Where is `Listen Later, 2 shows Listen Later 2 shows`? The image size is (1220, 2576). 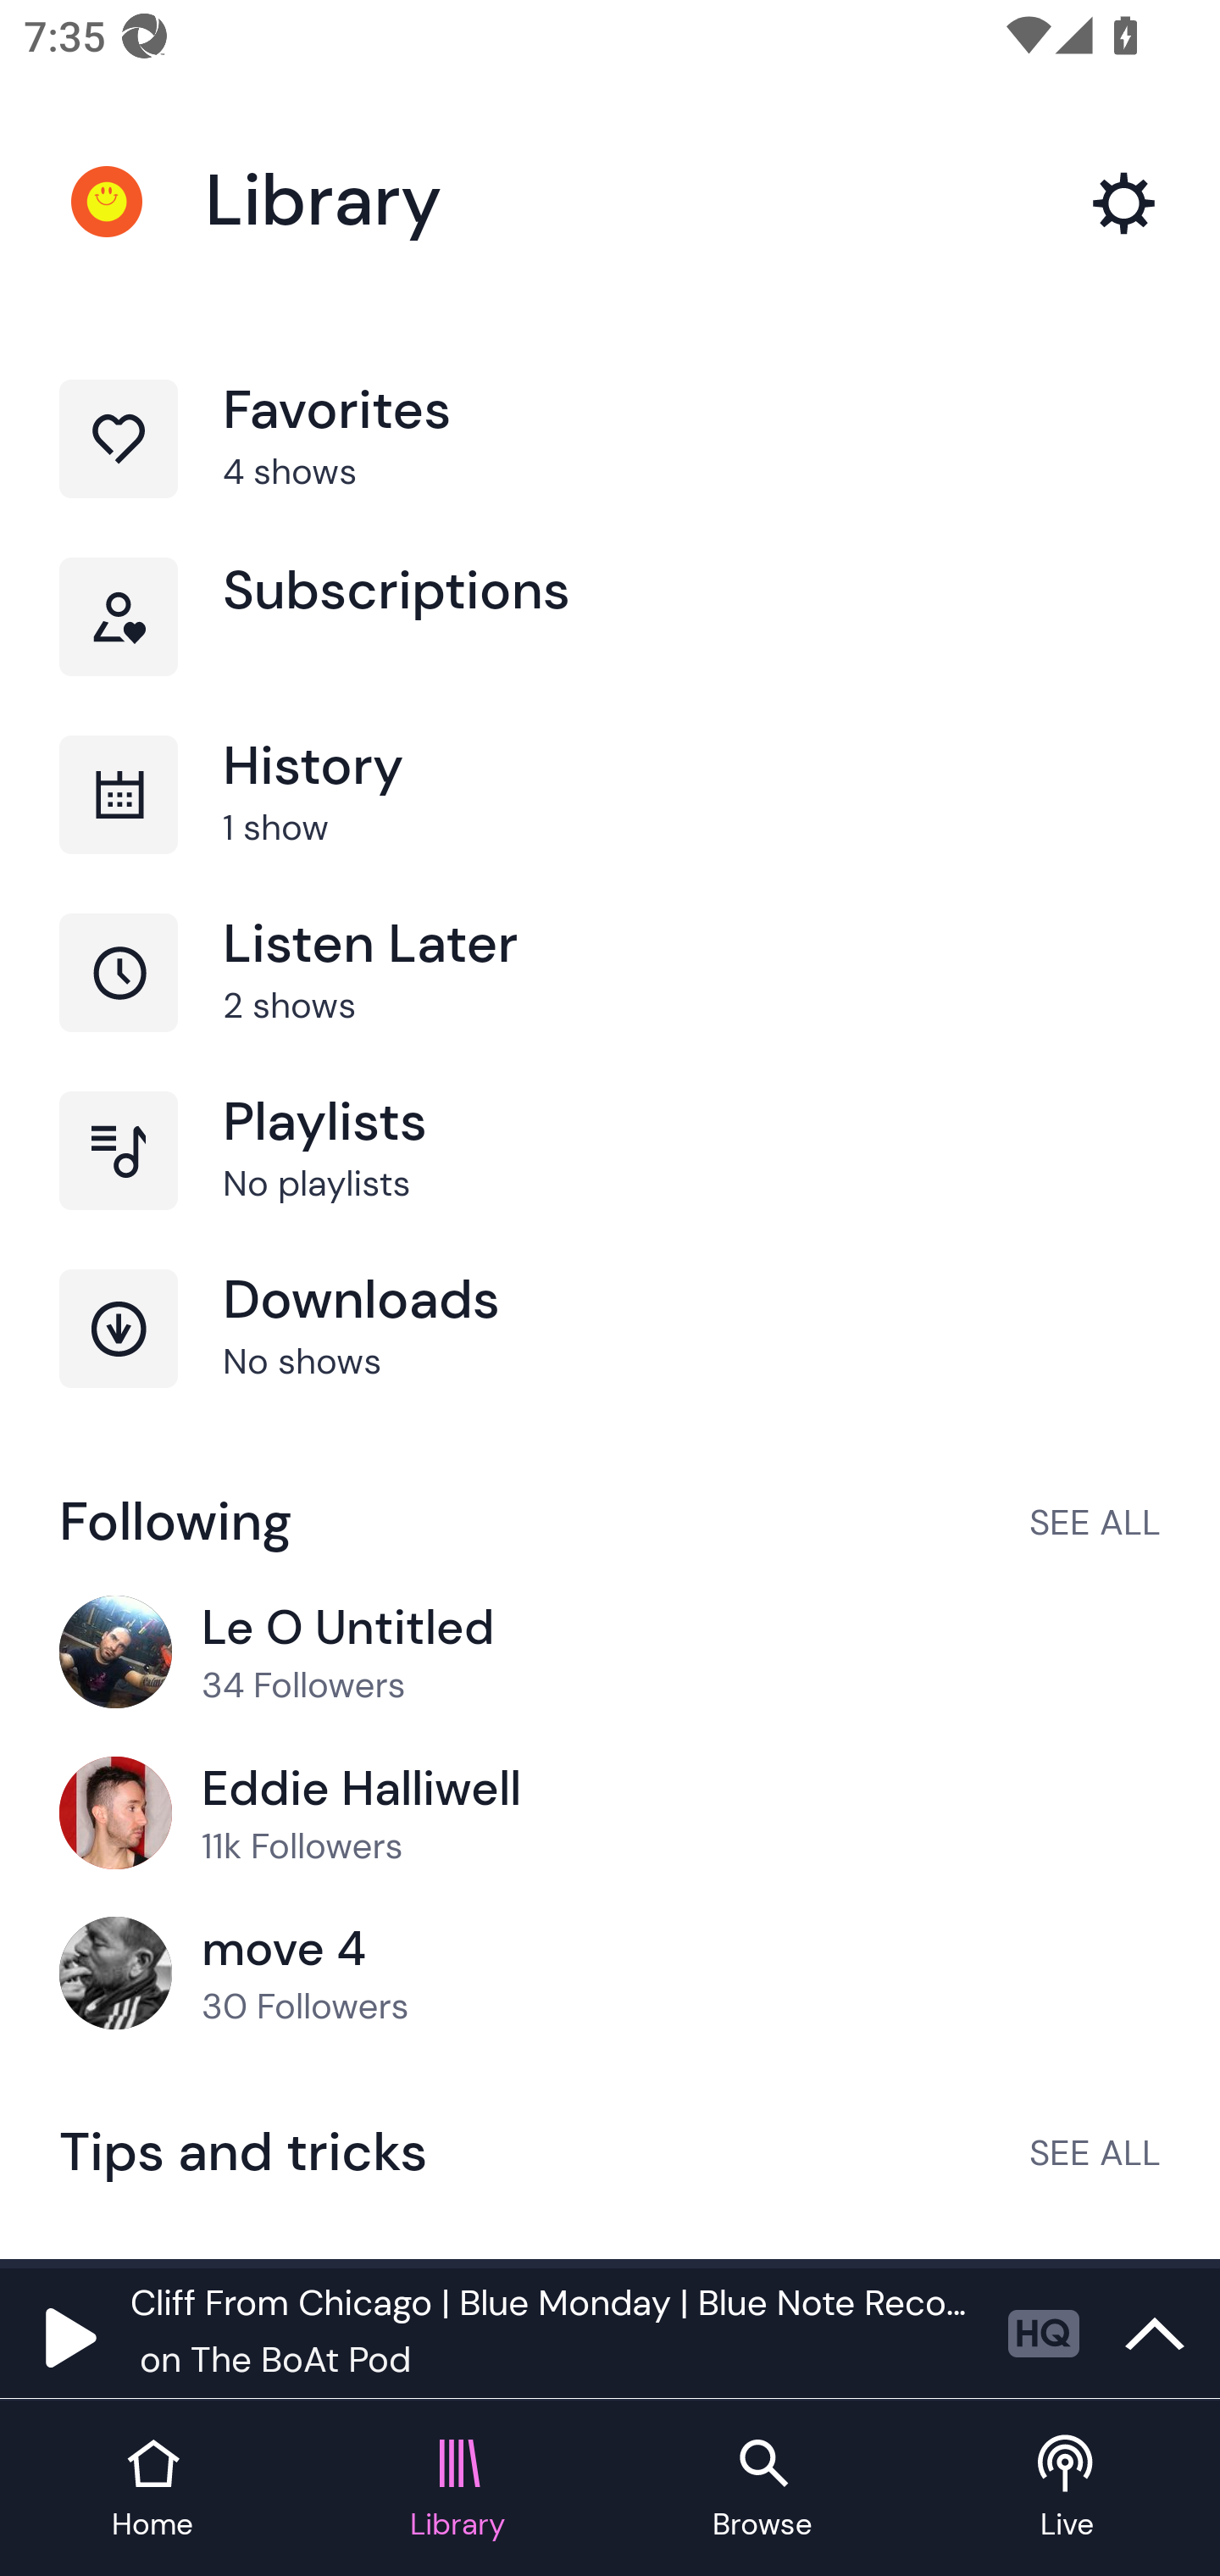
Listen Later, 2 shows Listen Later 2 shows is located at coordinates (610, 1003).